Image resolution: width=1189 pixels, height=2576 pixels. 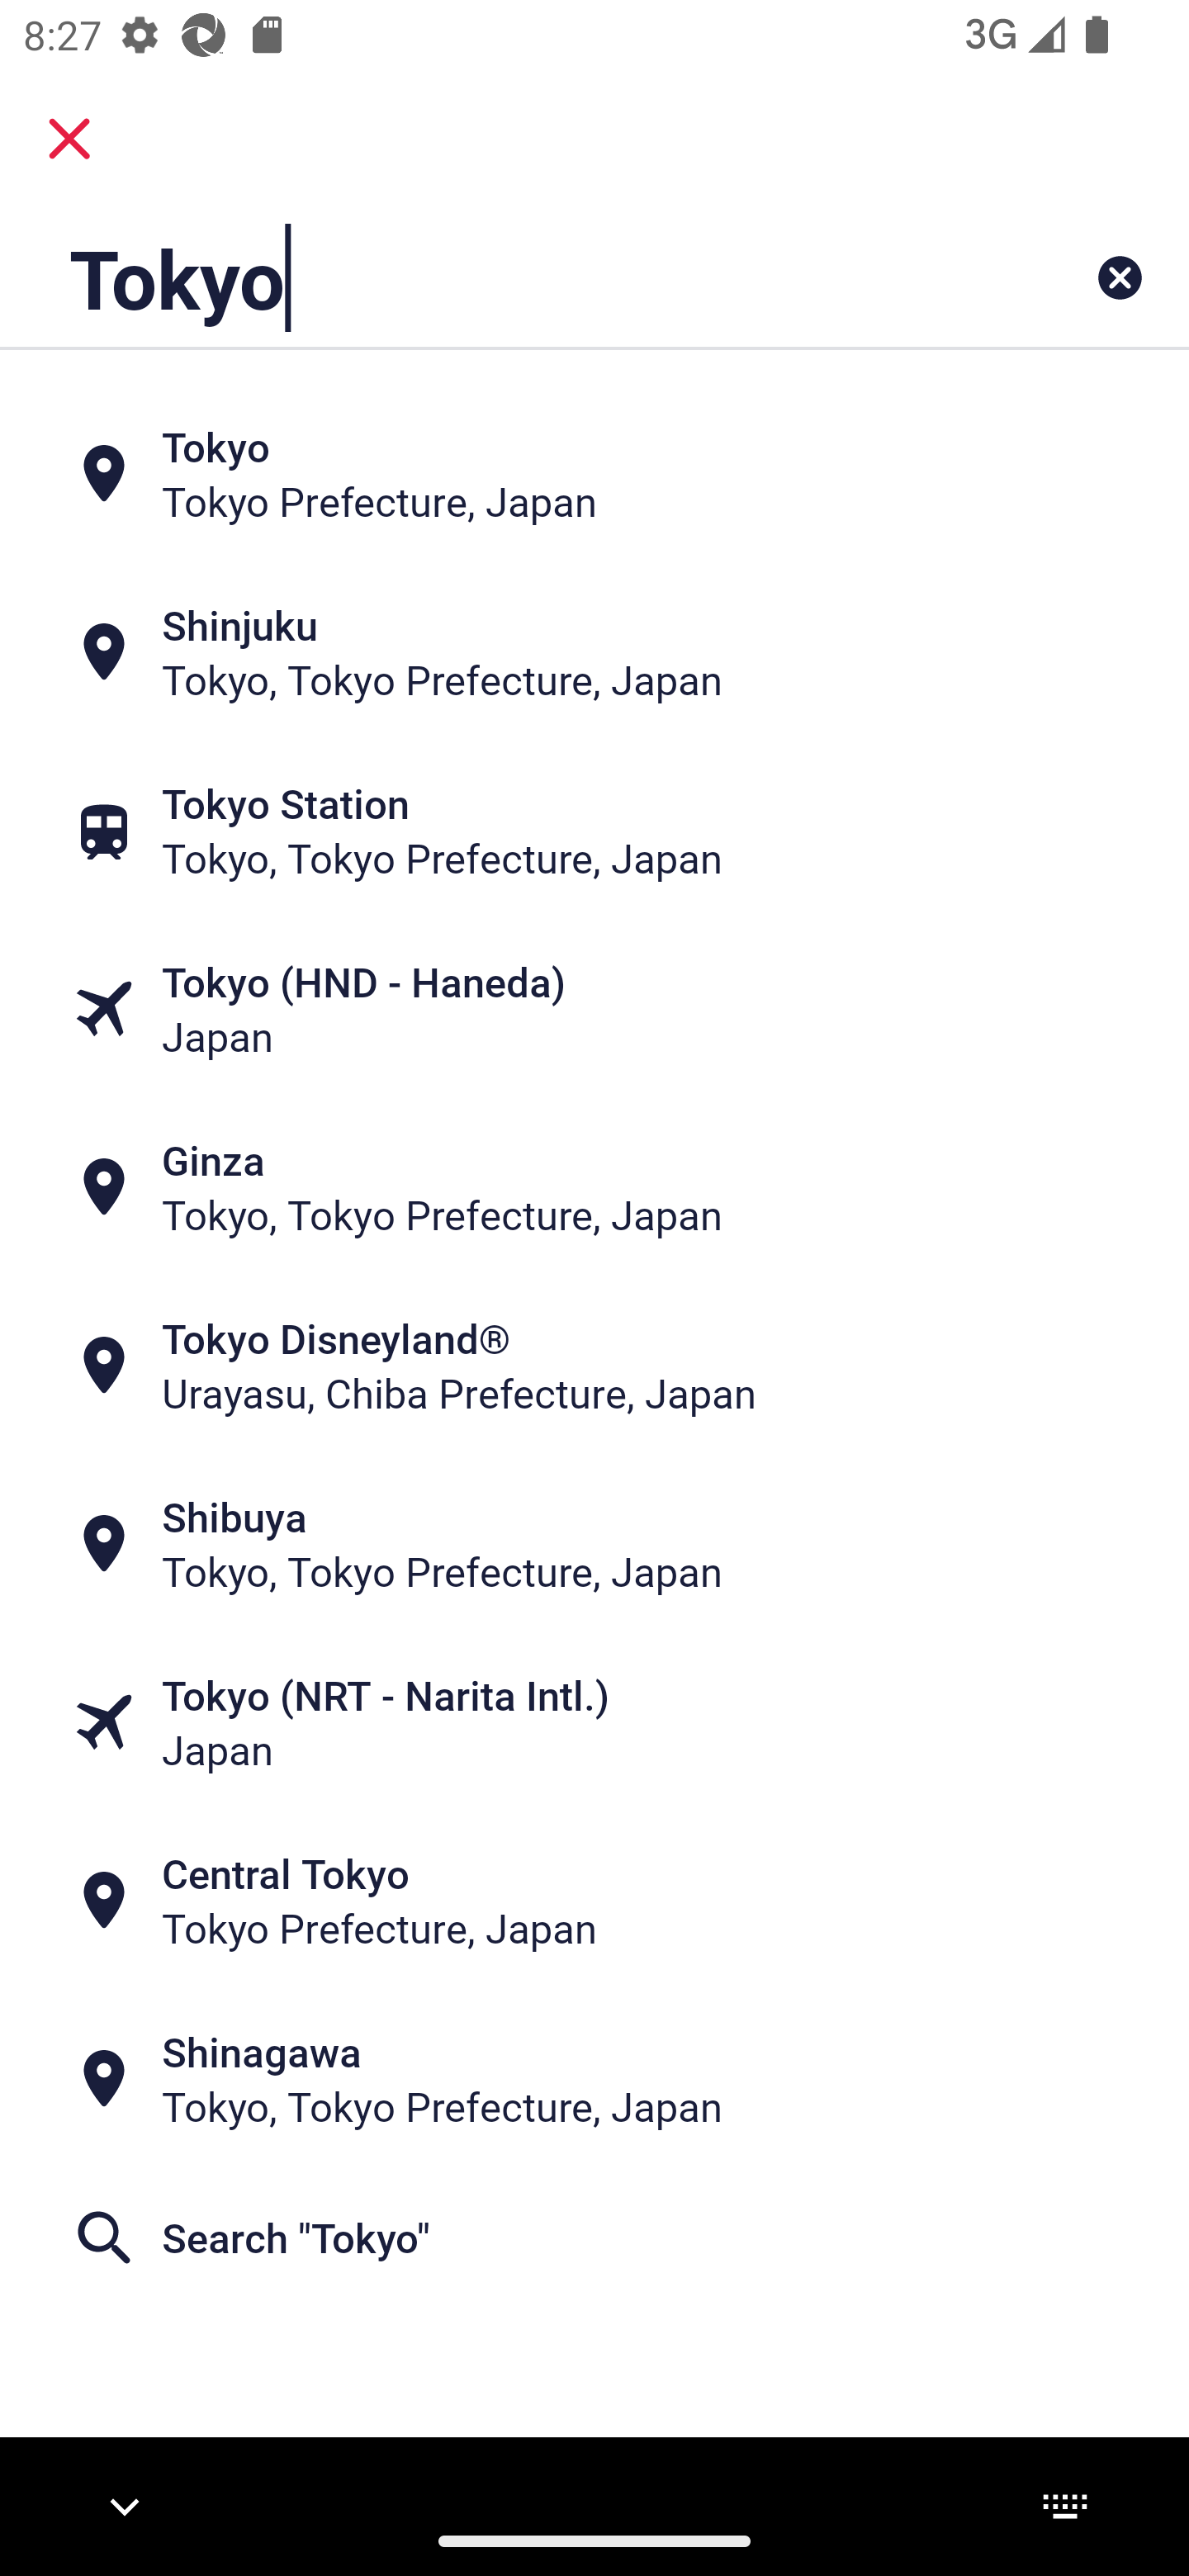 I want to click on Tokyo Tokyo Prefecture, Japan, so click(x=594, y=474).